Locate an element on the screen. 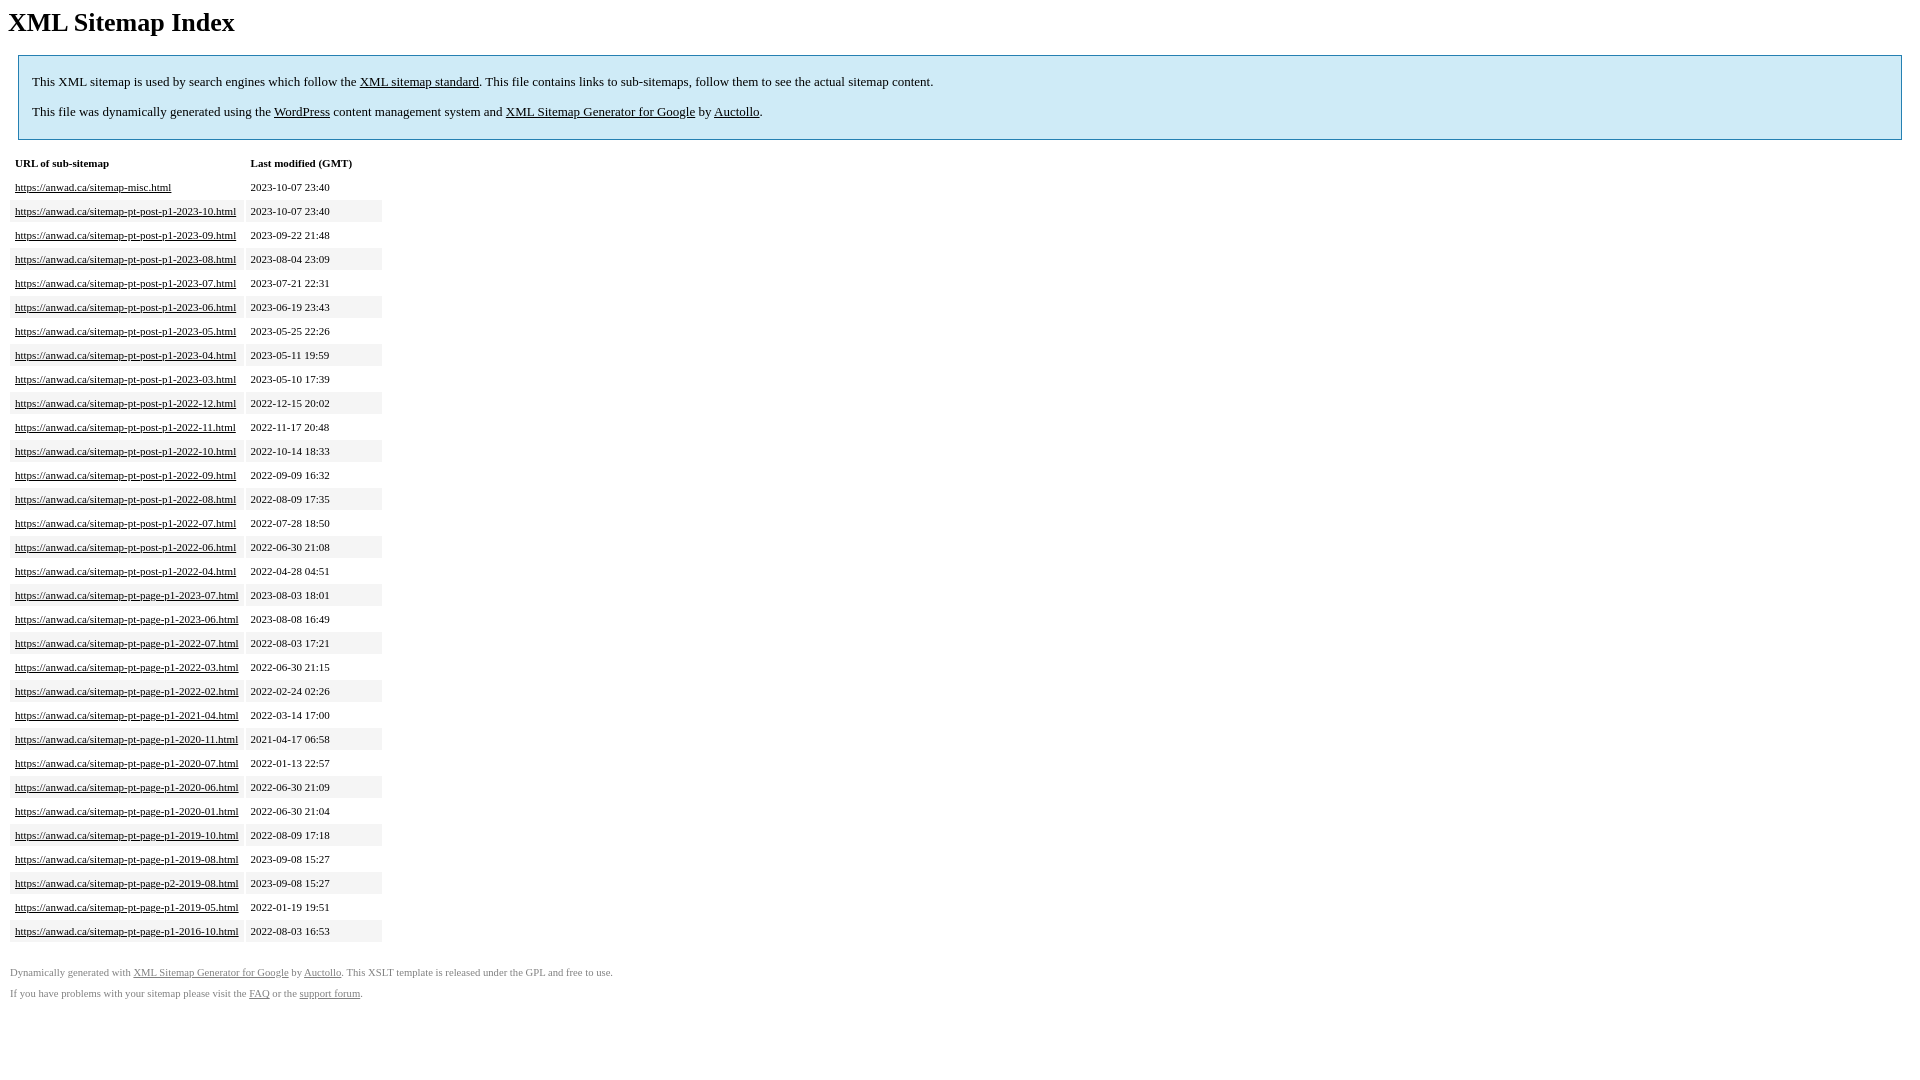 This screenshot has height=1080, width=1920. https://anwad.ca/sitemap-pt-post-p1-2023-07.html is located at coordinates (126, 283).